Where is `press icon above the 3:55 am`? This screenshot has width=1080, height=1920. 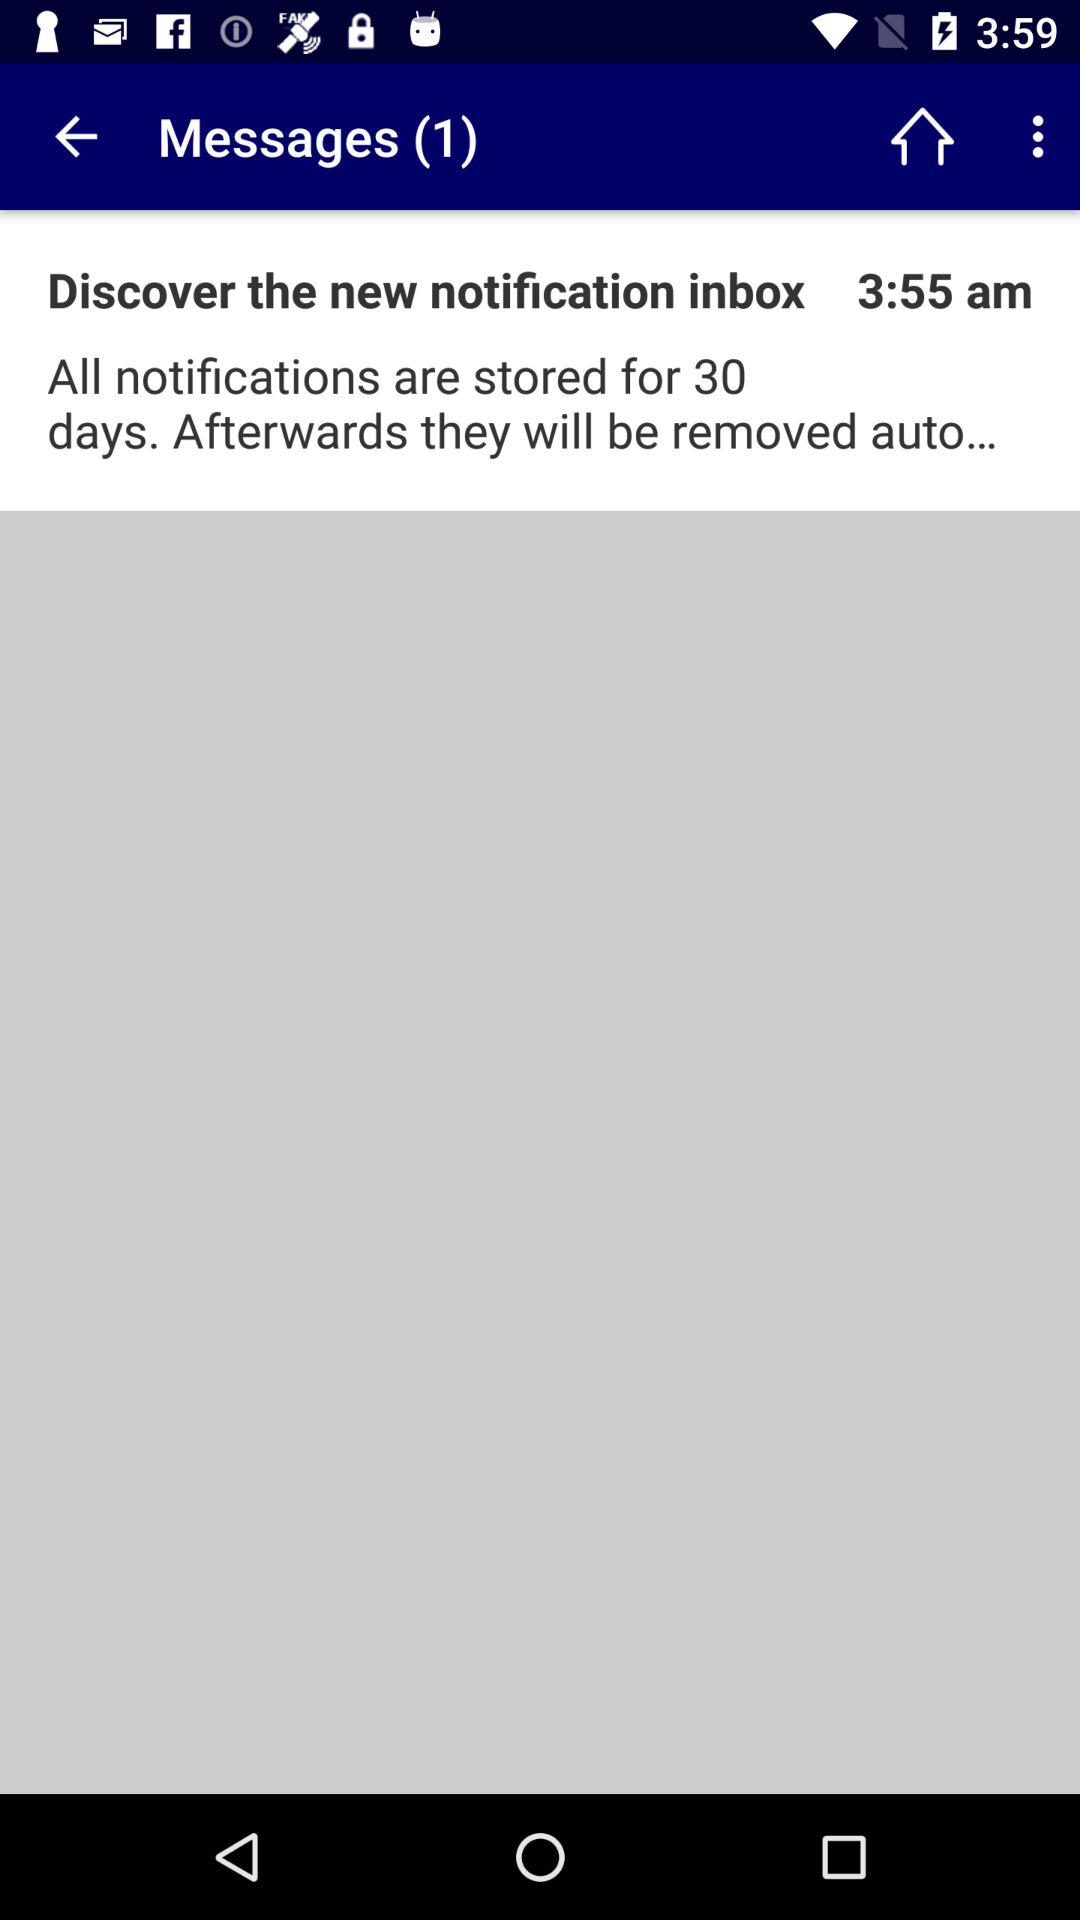 press icon above the 3:55 am is located at coordinates (1038, 136).